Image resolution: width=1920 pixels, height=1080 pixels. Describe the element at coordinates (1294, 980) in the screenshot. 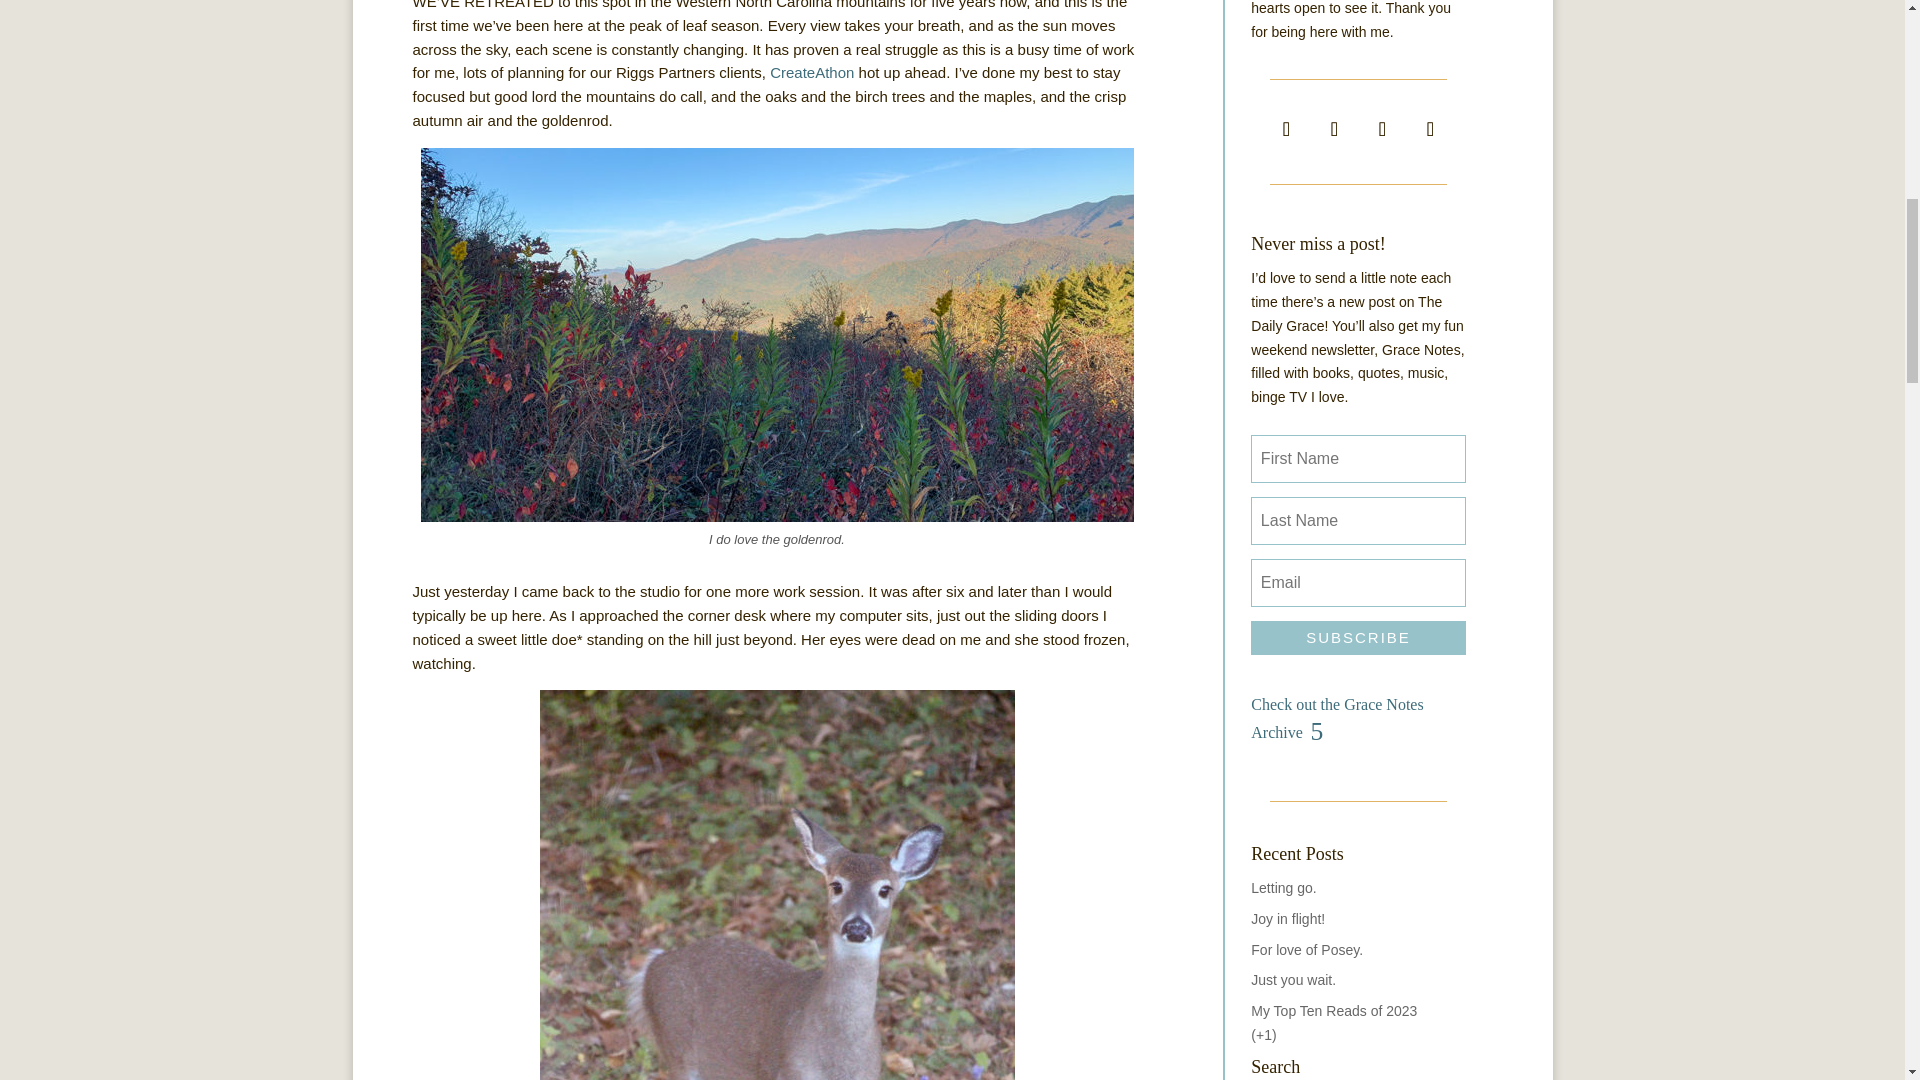

I see `Just you wait.` at that location.